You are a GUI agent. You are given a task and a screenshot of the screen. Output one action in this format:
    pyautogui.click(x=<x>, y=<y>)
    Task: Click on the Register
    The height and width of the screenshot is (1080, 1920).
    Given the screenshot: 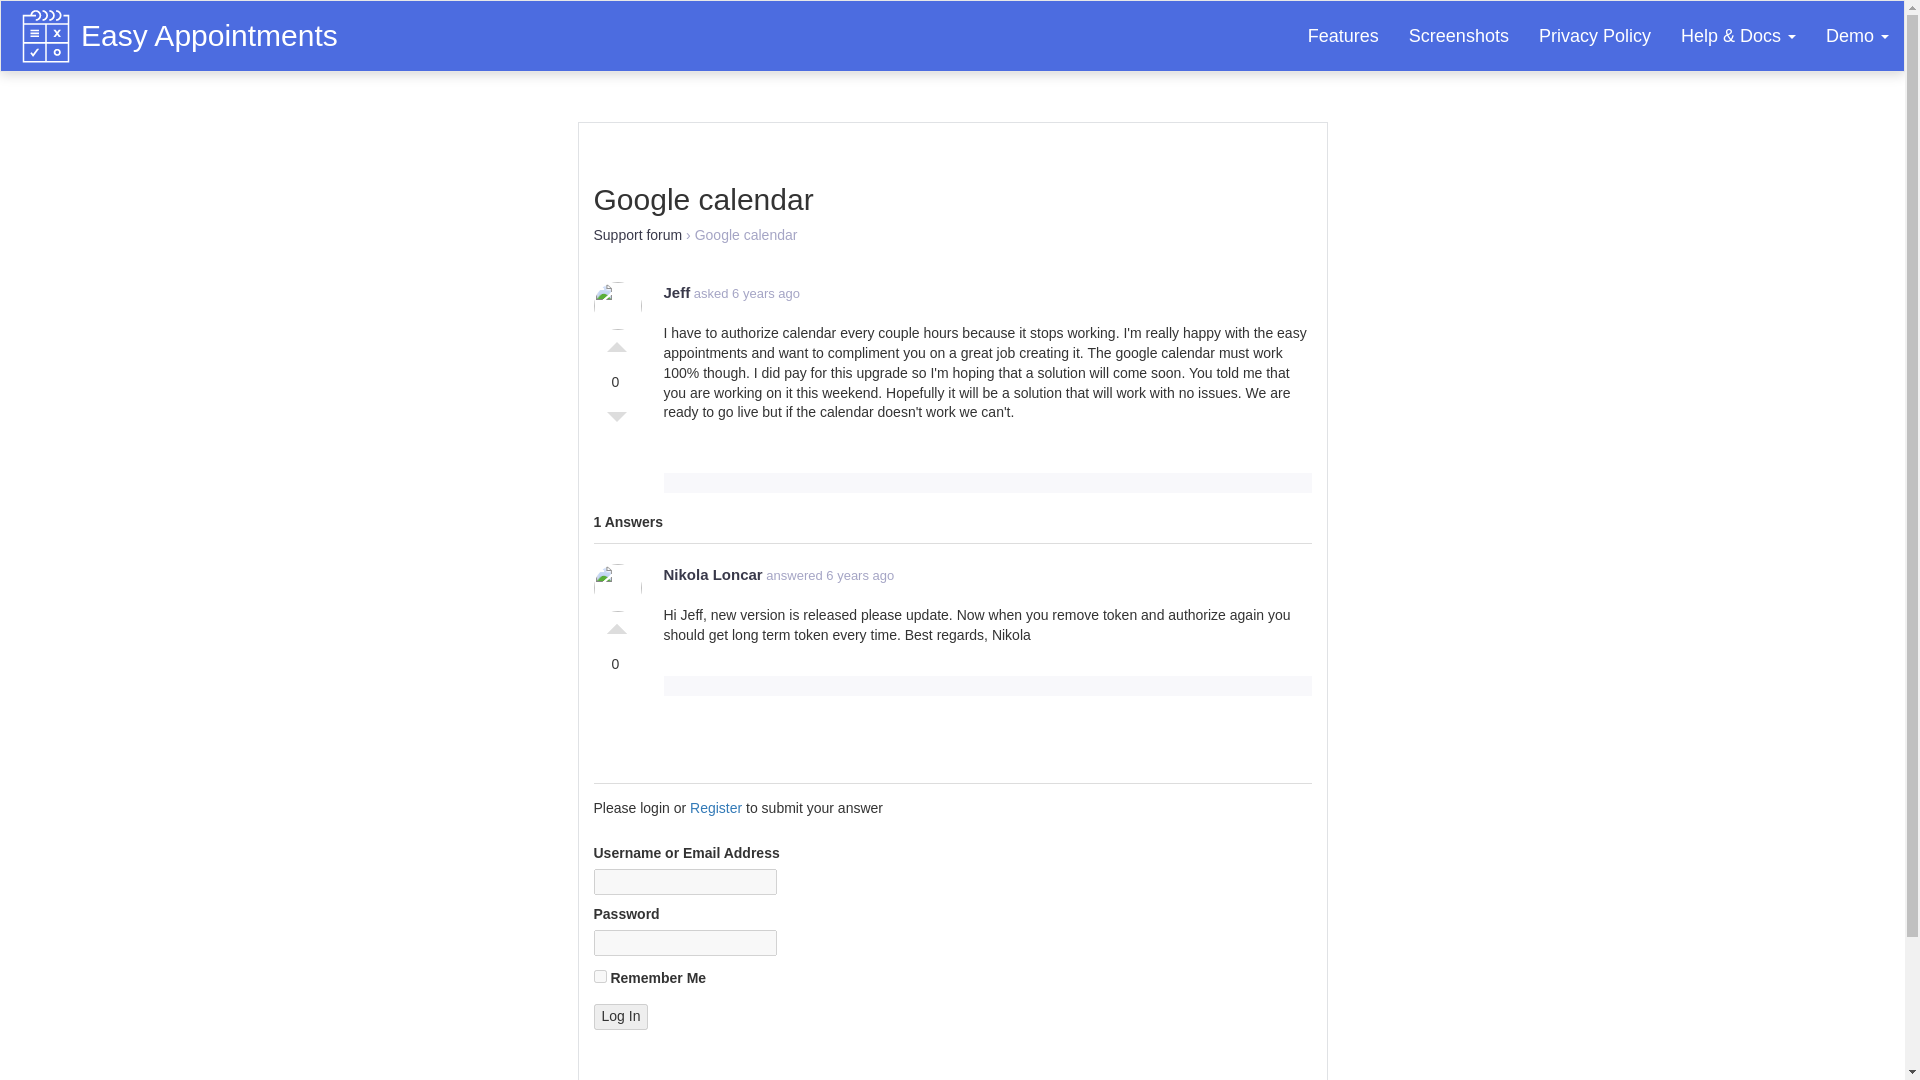 What is the action you would take?
    pyautogui.click(x=715, y=808)
    